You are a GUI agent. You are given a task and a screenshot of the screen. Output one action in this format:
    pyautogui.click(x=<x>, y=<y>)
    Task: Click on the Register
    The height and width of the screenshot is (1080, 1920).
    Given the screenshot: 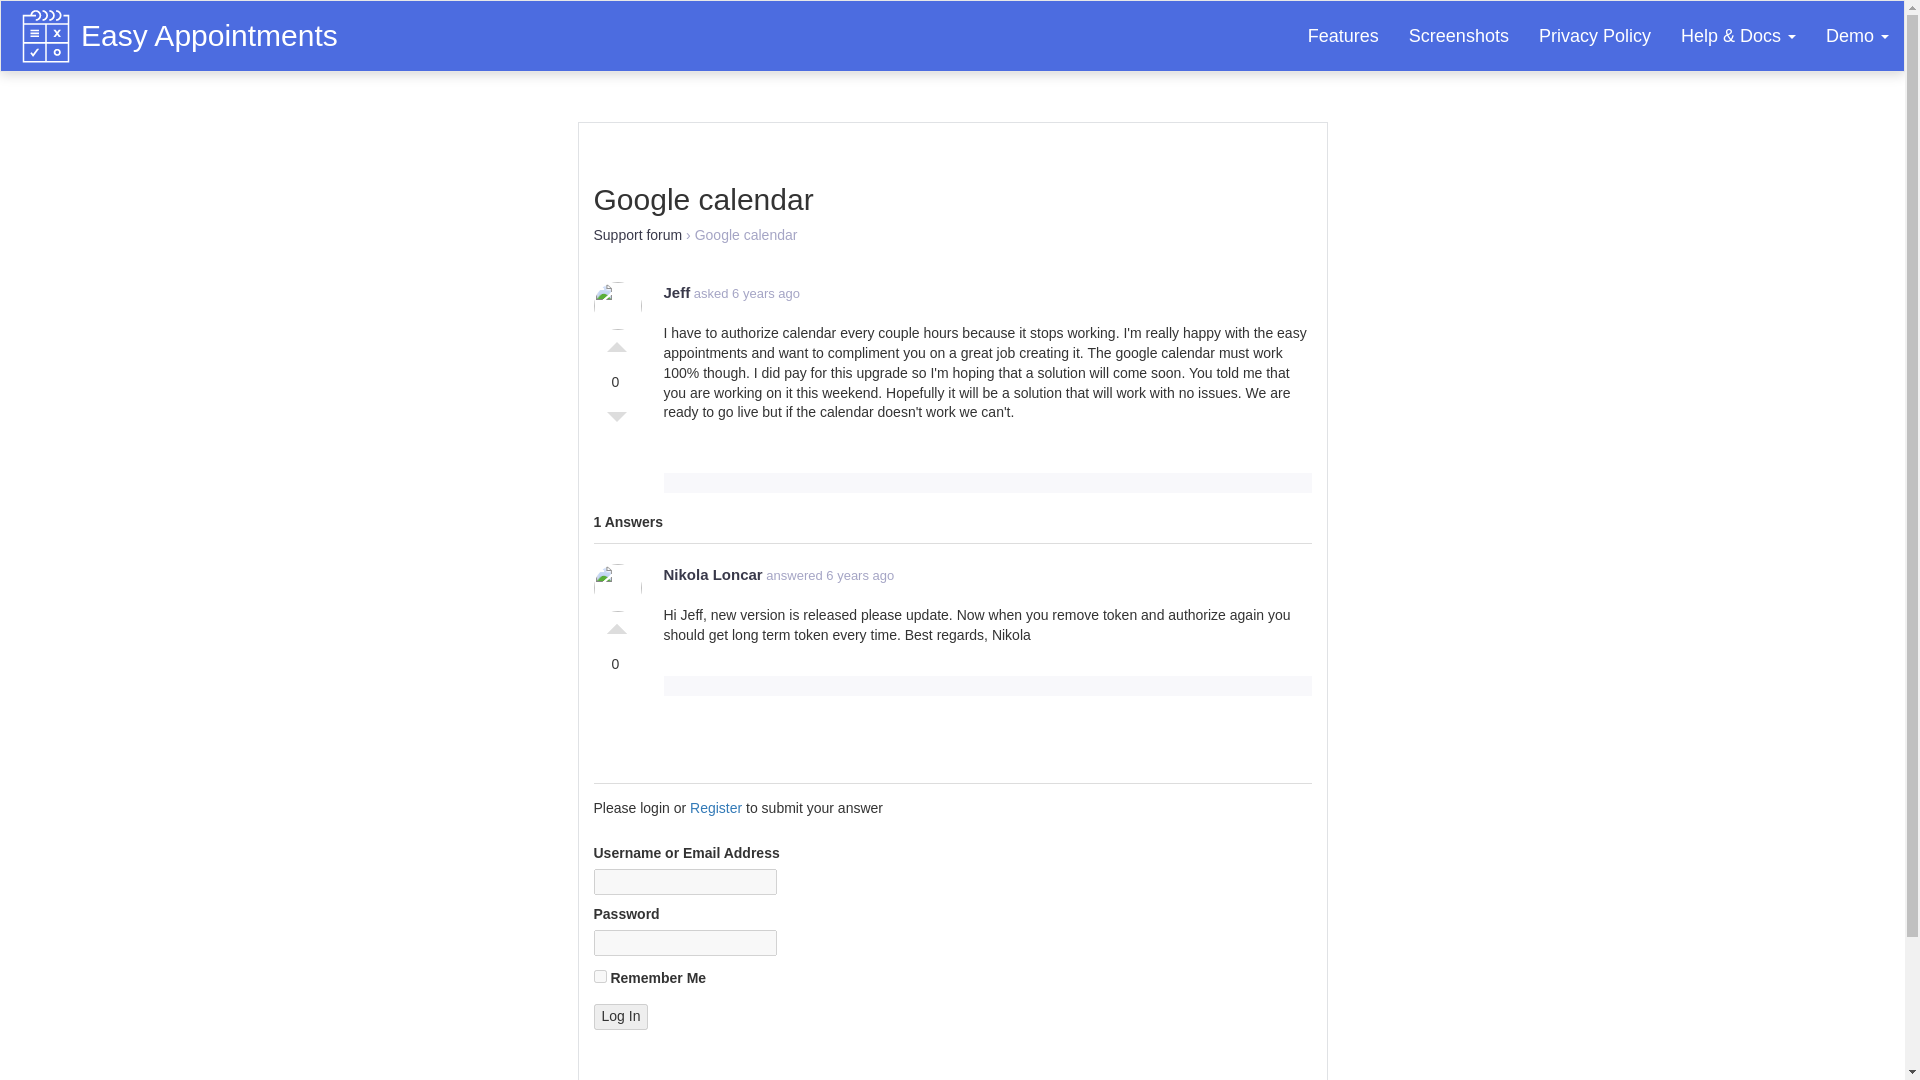 What is the action you would take?
    pyautogui.click(x=715, y=808)
    